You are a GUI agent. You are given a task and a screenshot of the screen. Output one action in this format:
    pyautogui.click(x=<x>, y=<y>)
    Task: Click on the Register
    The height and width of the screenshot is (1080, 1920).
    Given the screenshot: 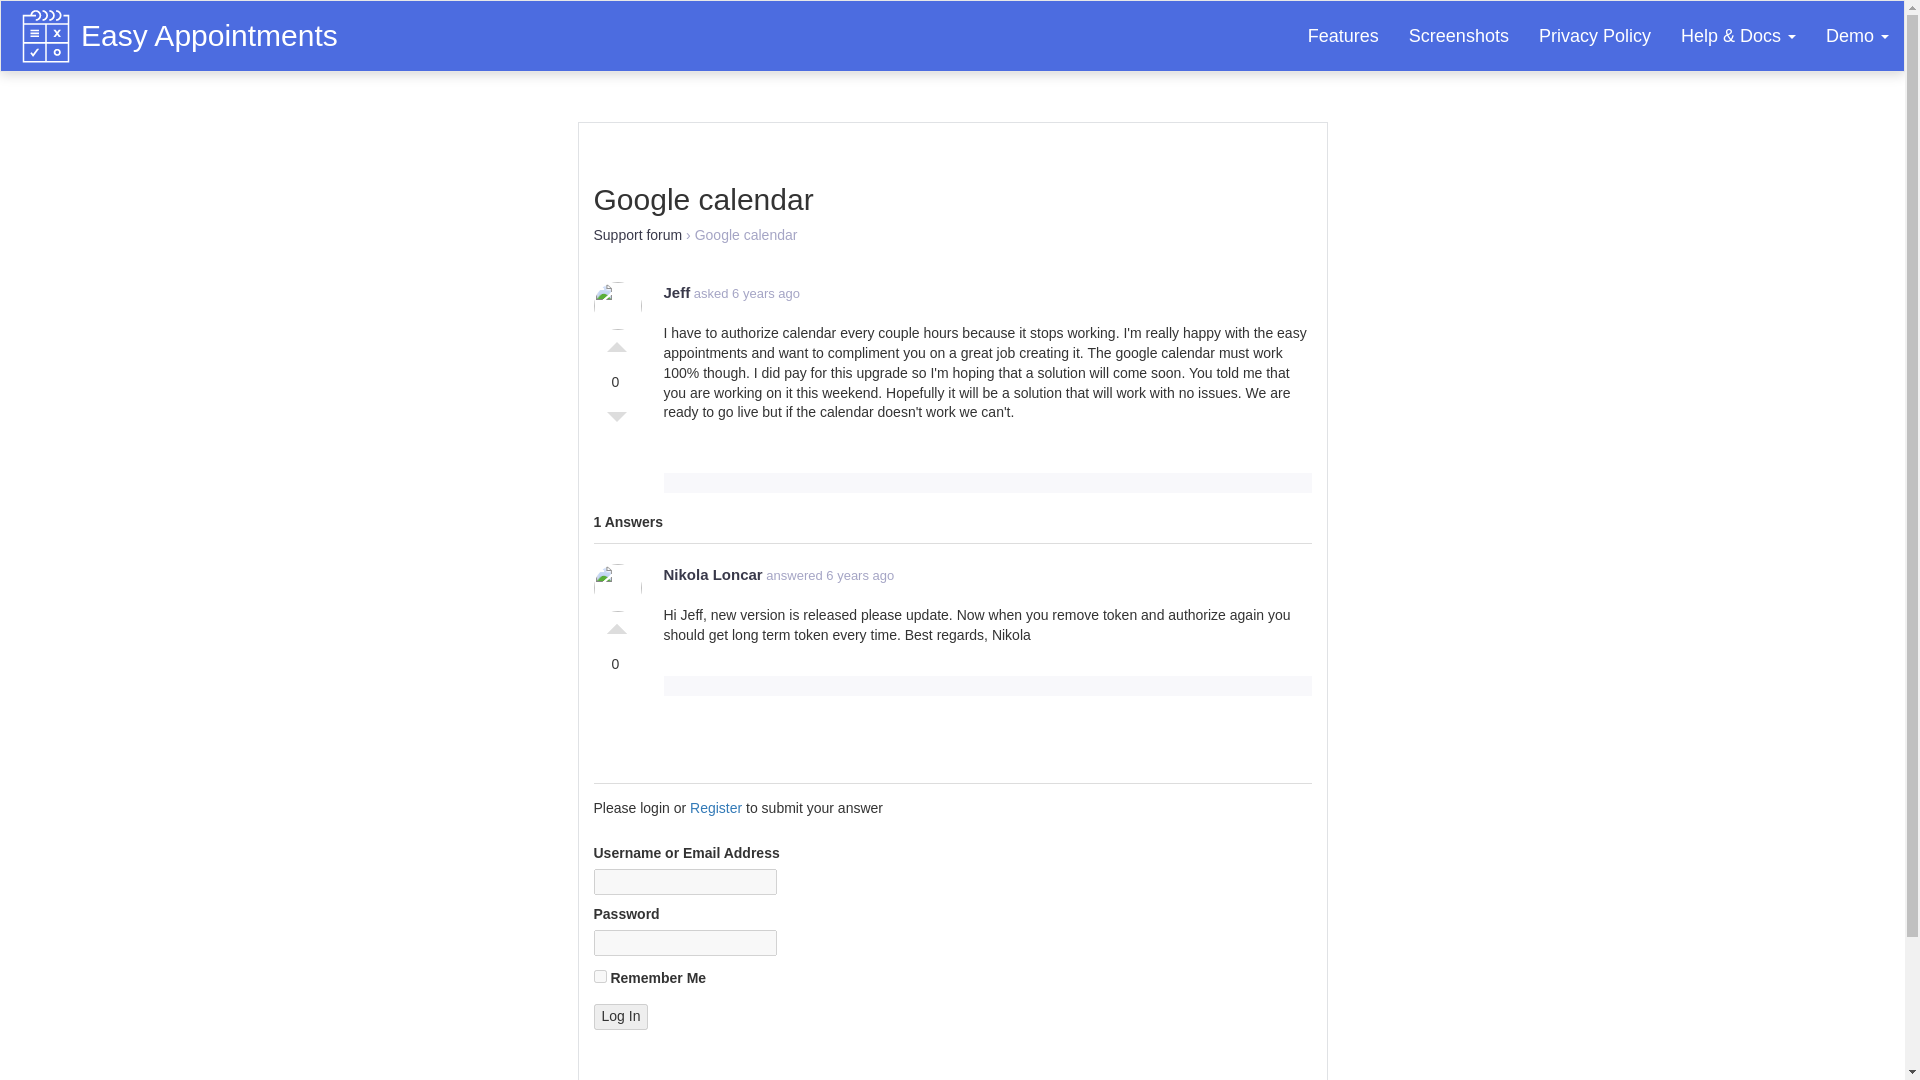 What is the action you would take?
    pyautogui.click(x=715, y=808)
    